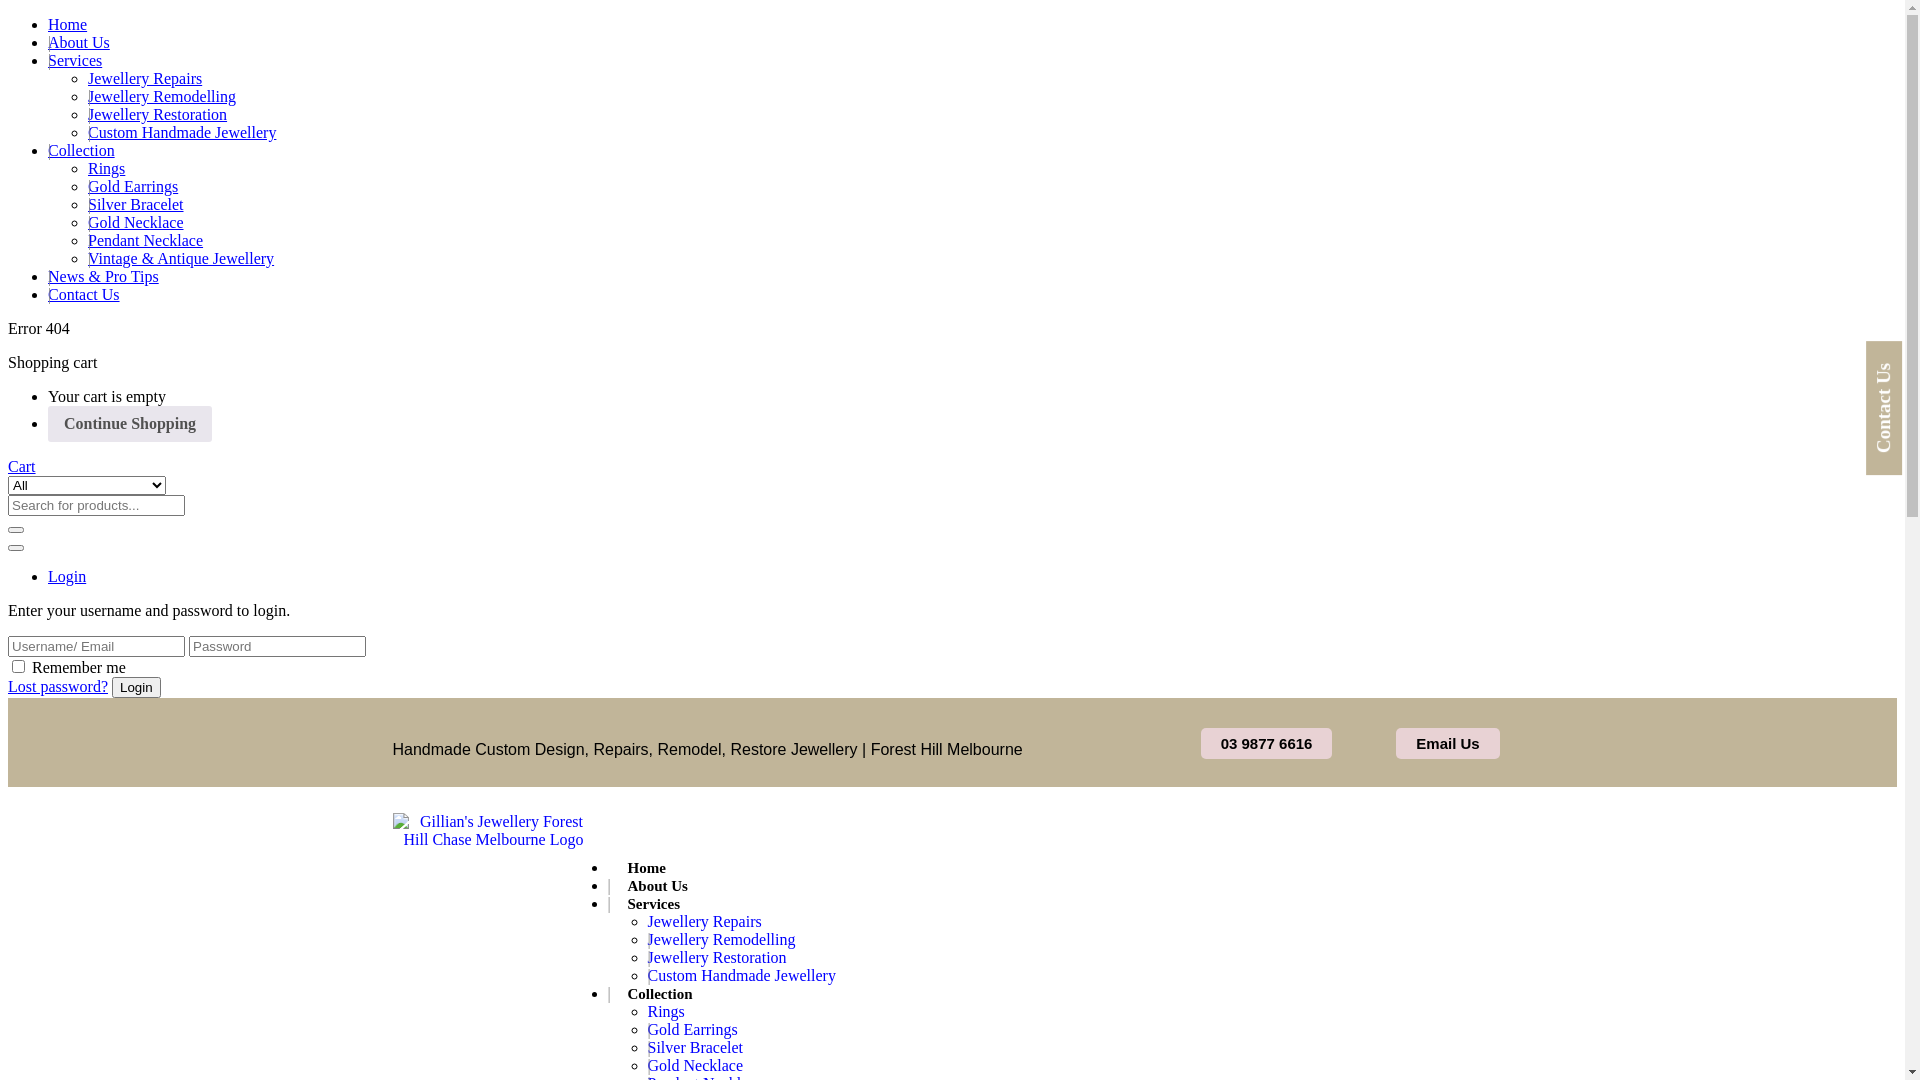 The image size is (1920, 1080). I want to click on Collection, so click(666, 996).